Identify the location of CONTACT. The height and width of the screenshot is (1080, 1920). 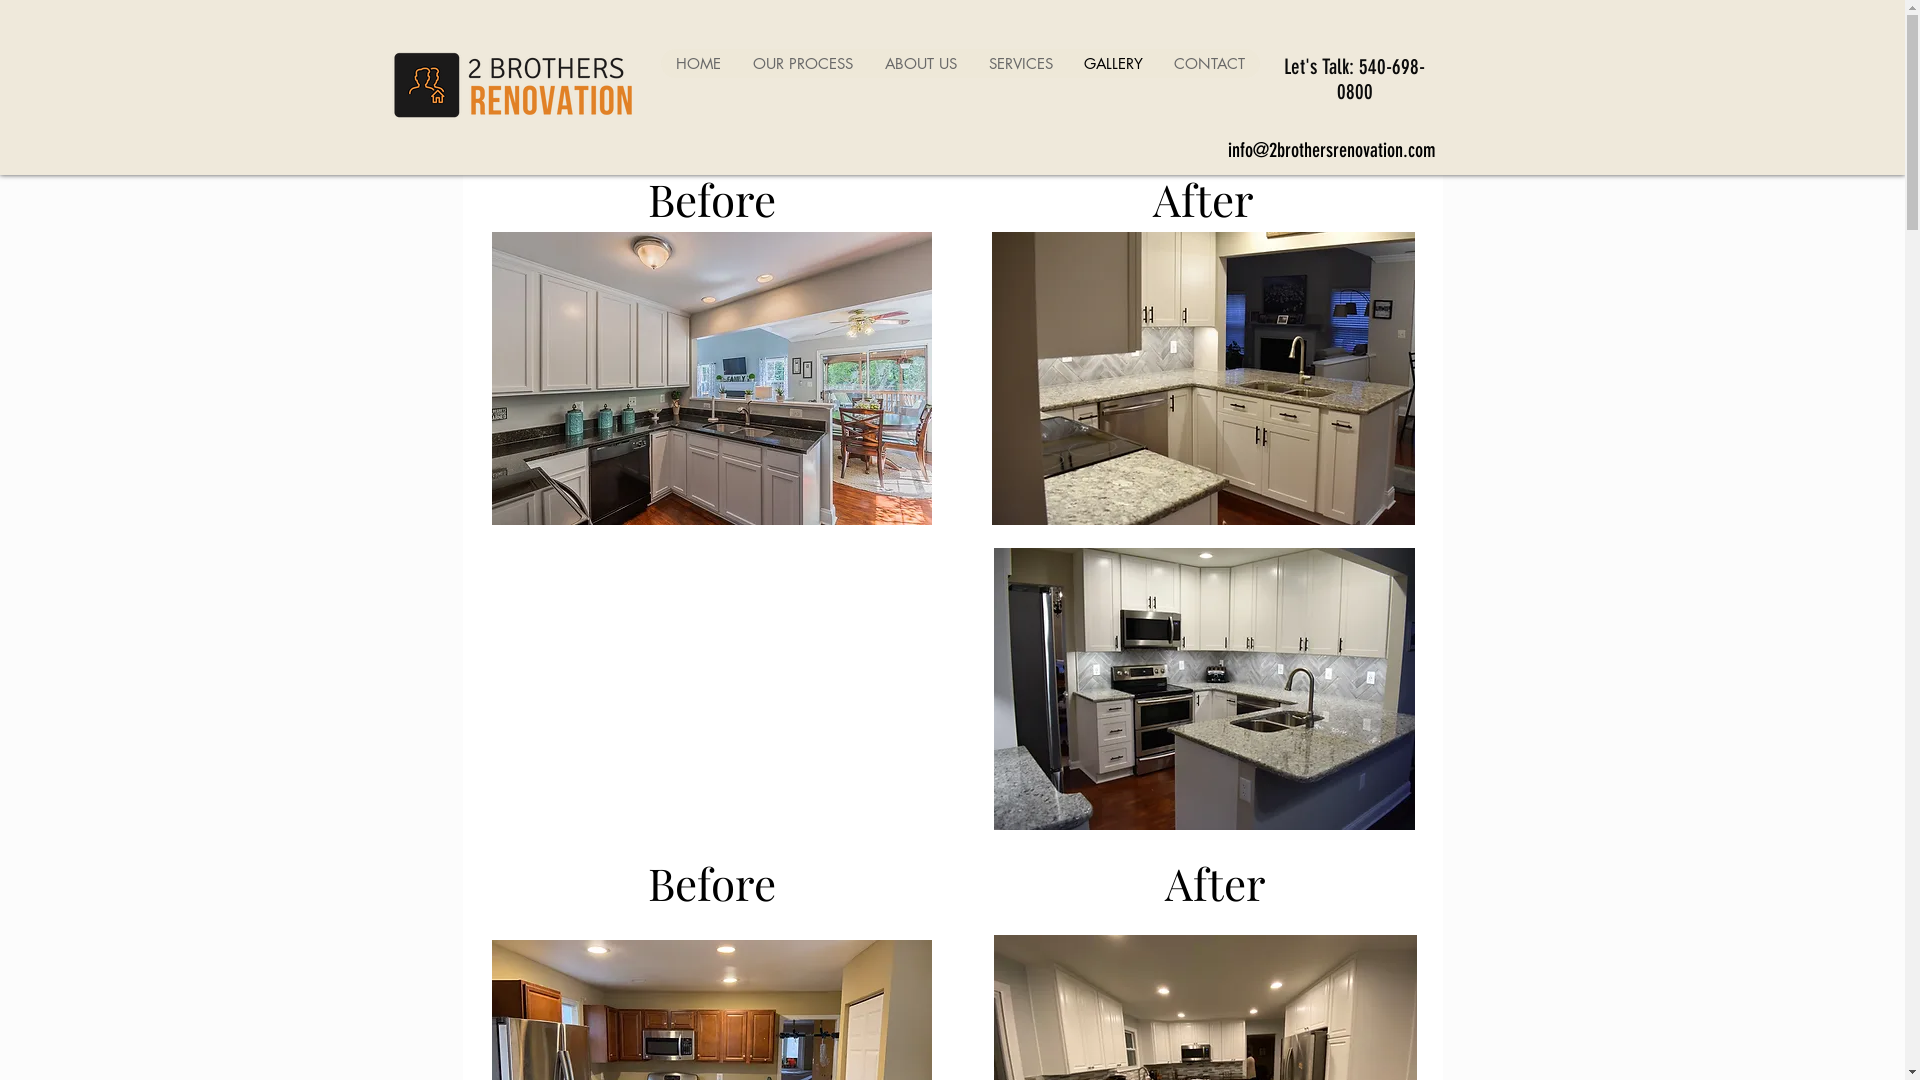
(1209, 63).